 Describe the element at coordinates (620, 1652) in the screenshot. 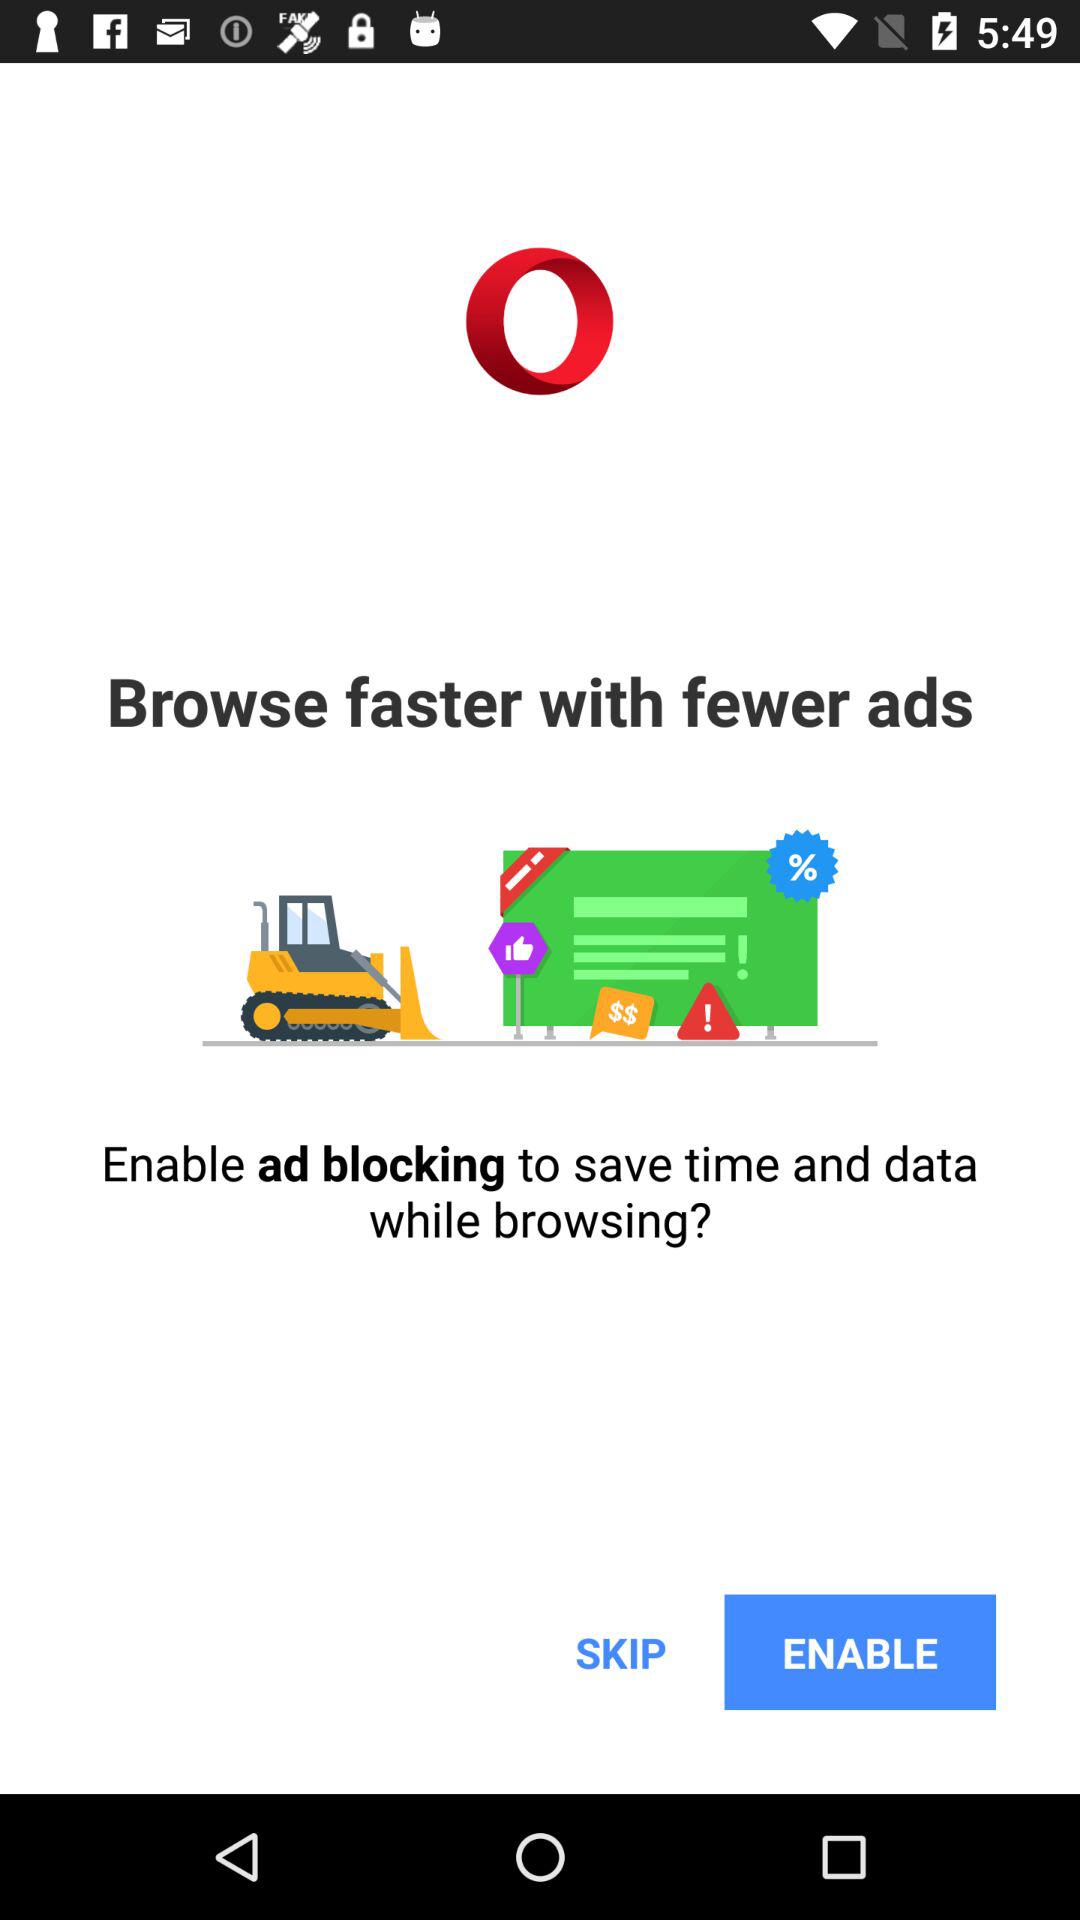

I see `press the icon to the left of enable icon` at that location.